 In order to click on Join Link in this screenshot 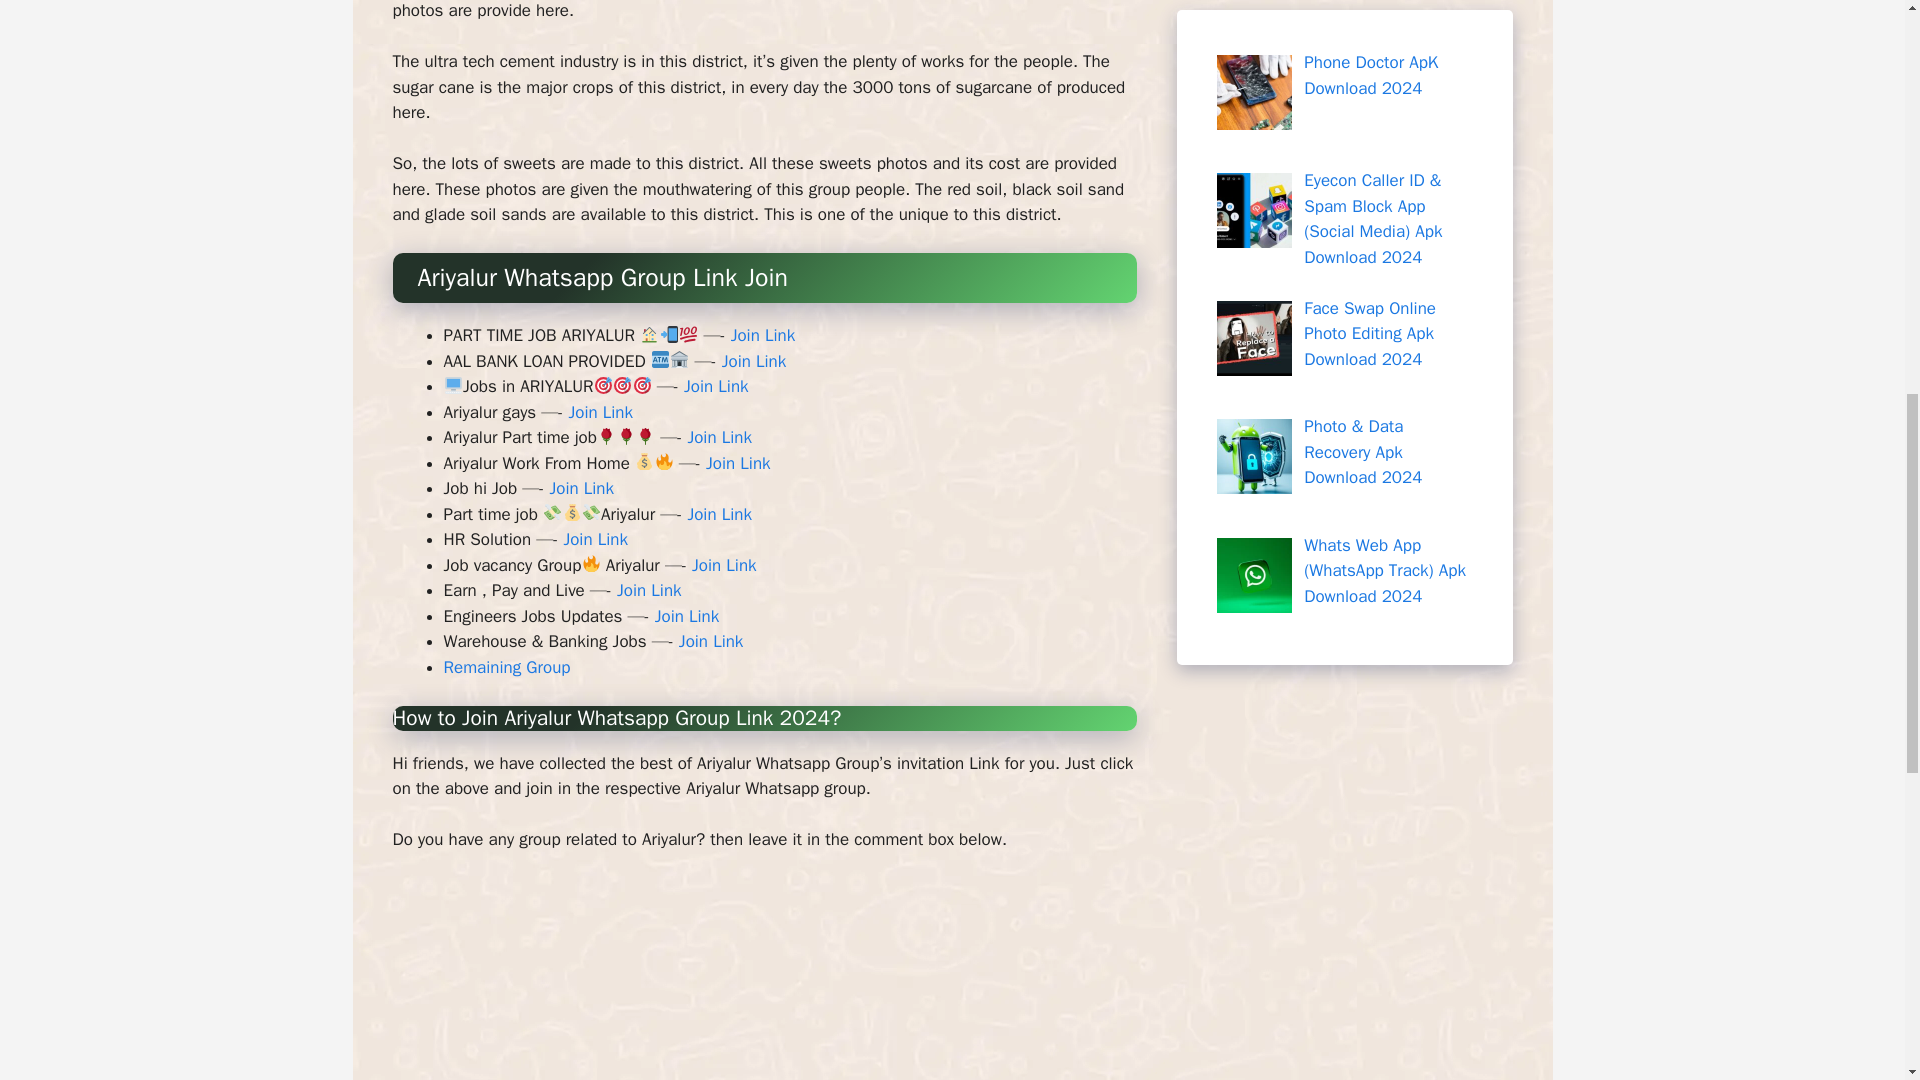, I will do `click(764, 335)`.